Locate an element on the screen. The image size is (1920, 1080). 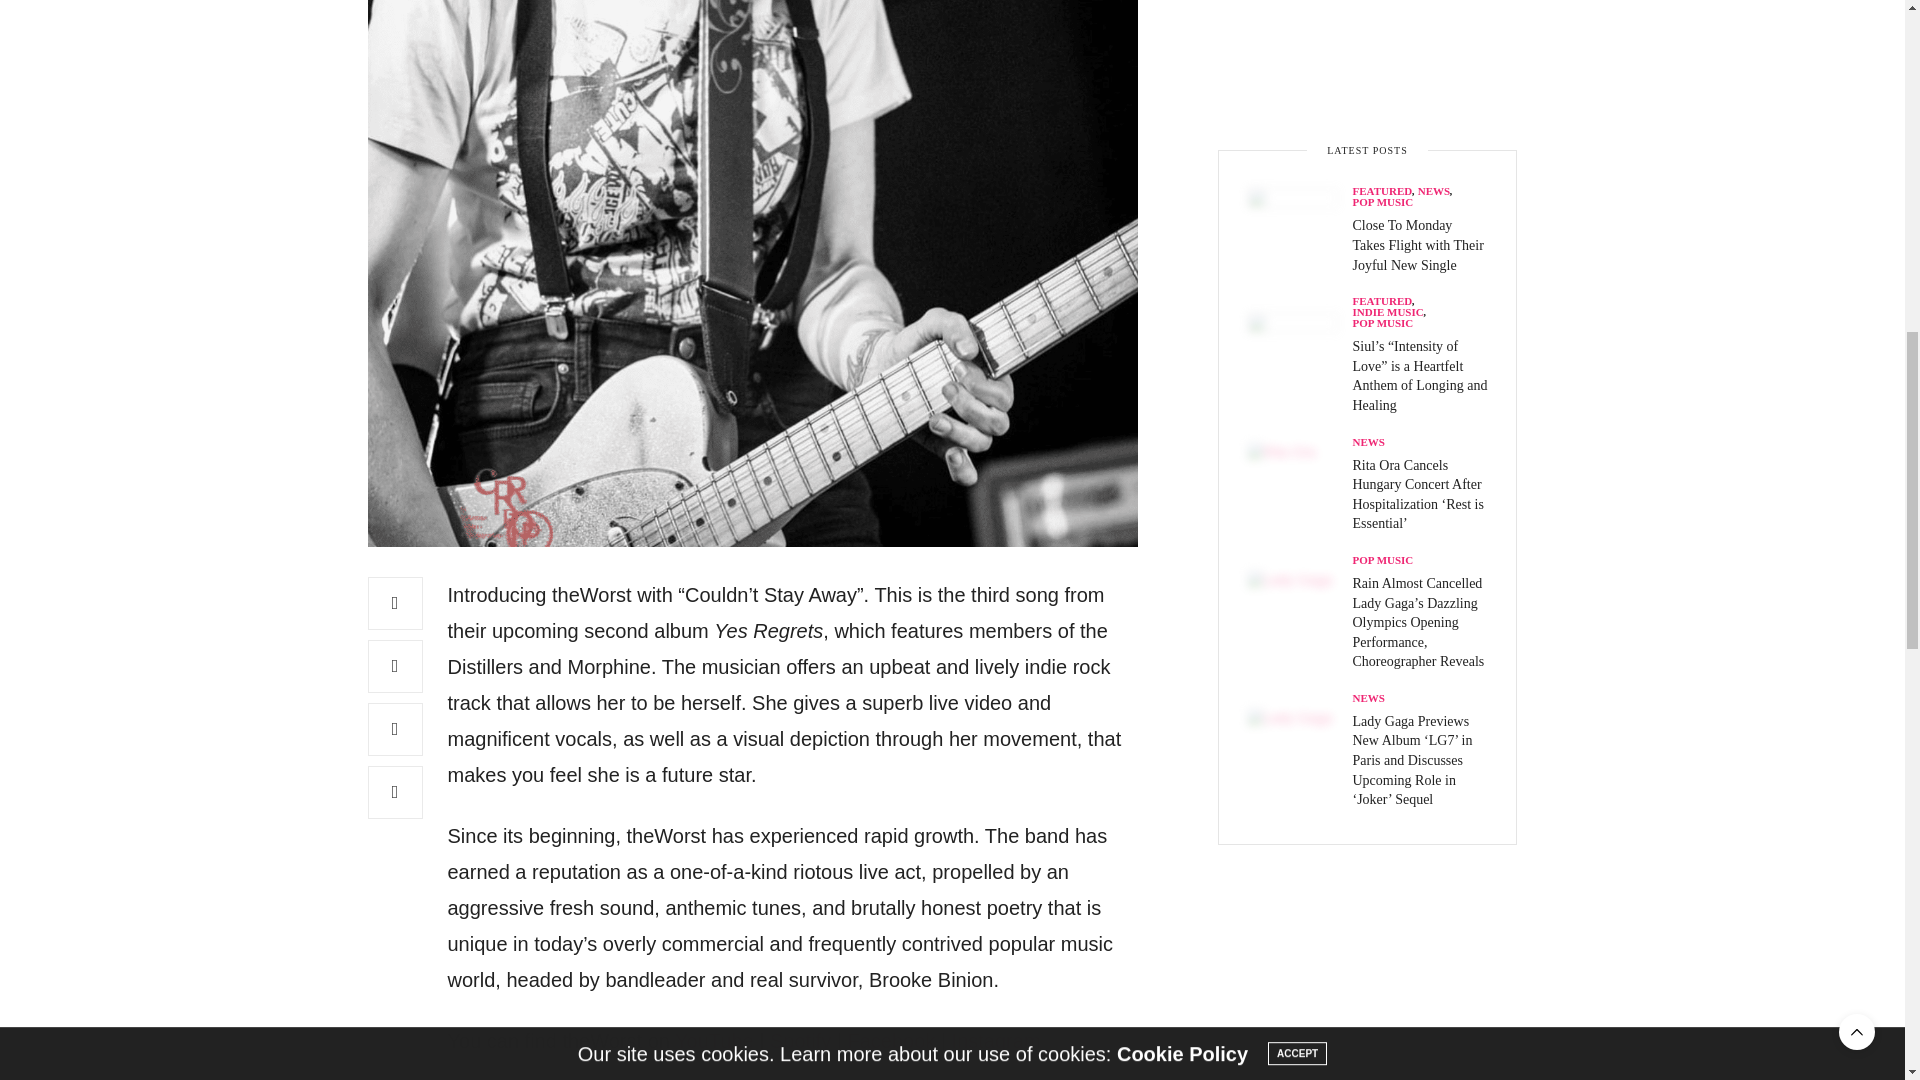
YouTube is located at coordinates (714, 1040).